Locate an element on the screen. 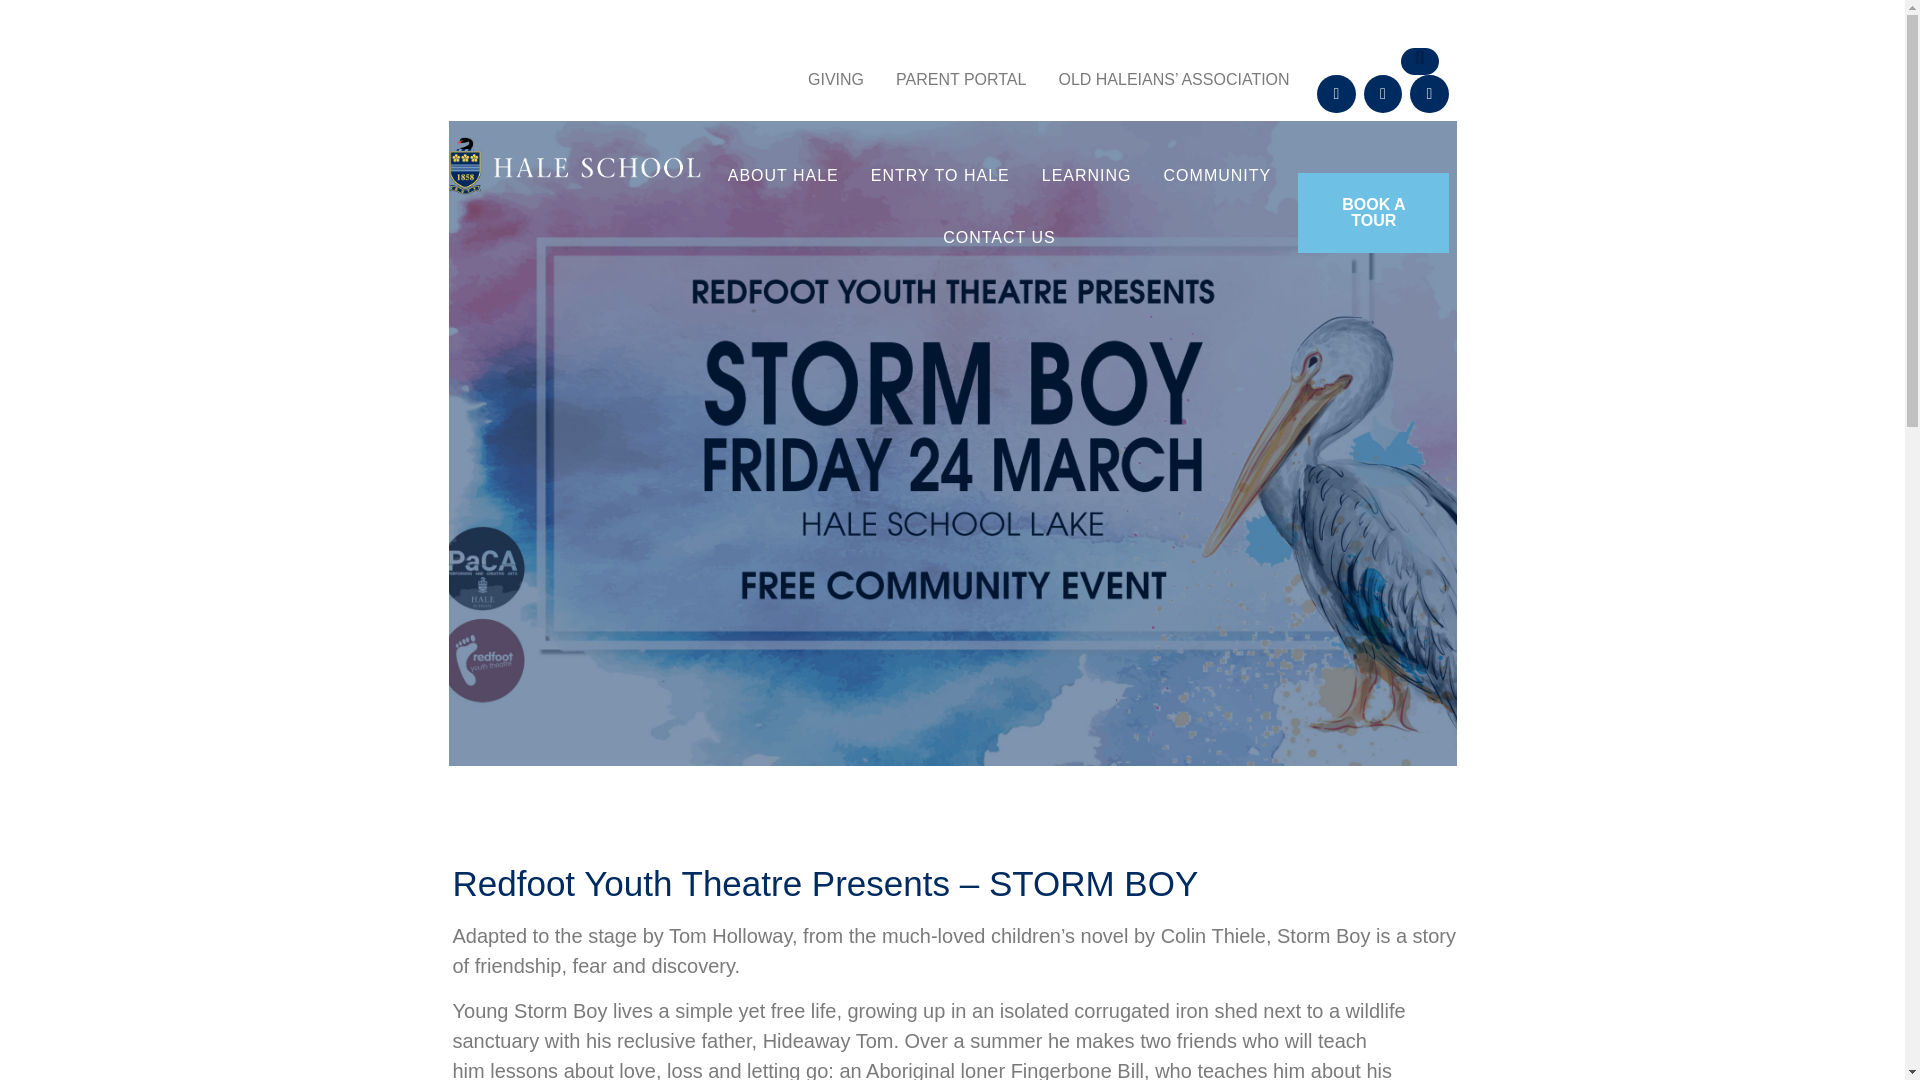 The height and width of the screenshot is (1080, 1920). ABOUT HALE is located at coordinates (783, 176).